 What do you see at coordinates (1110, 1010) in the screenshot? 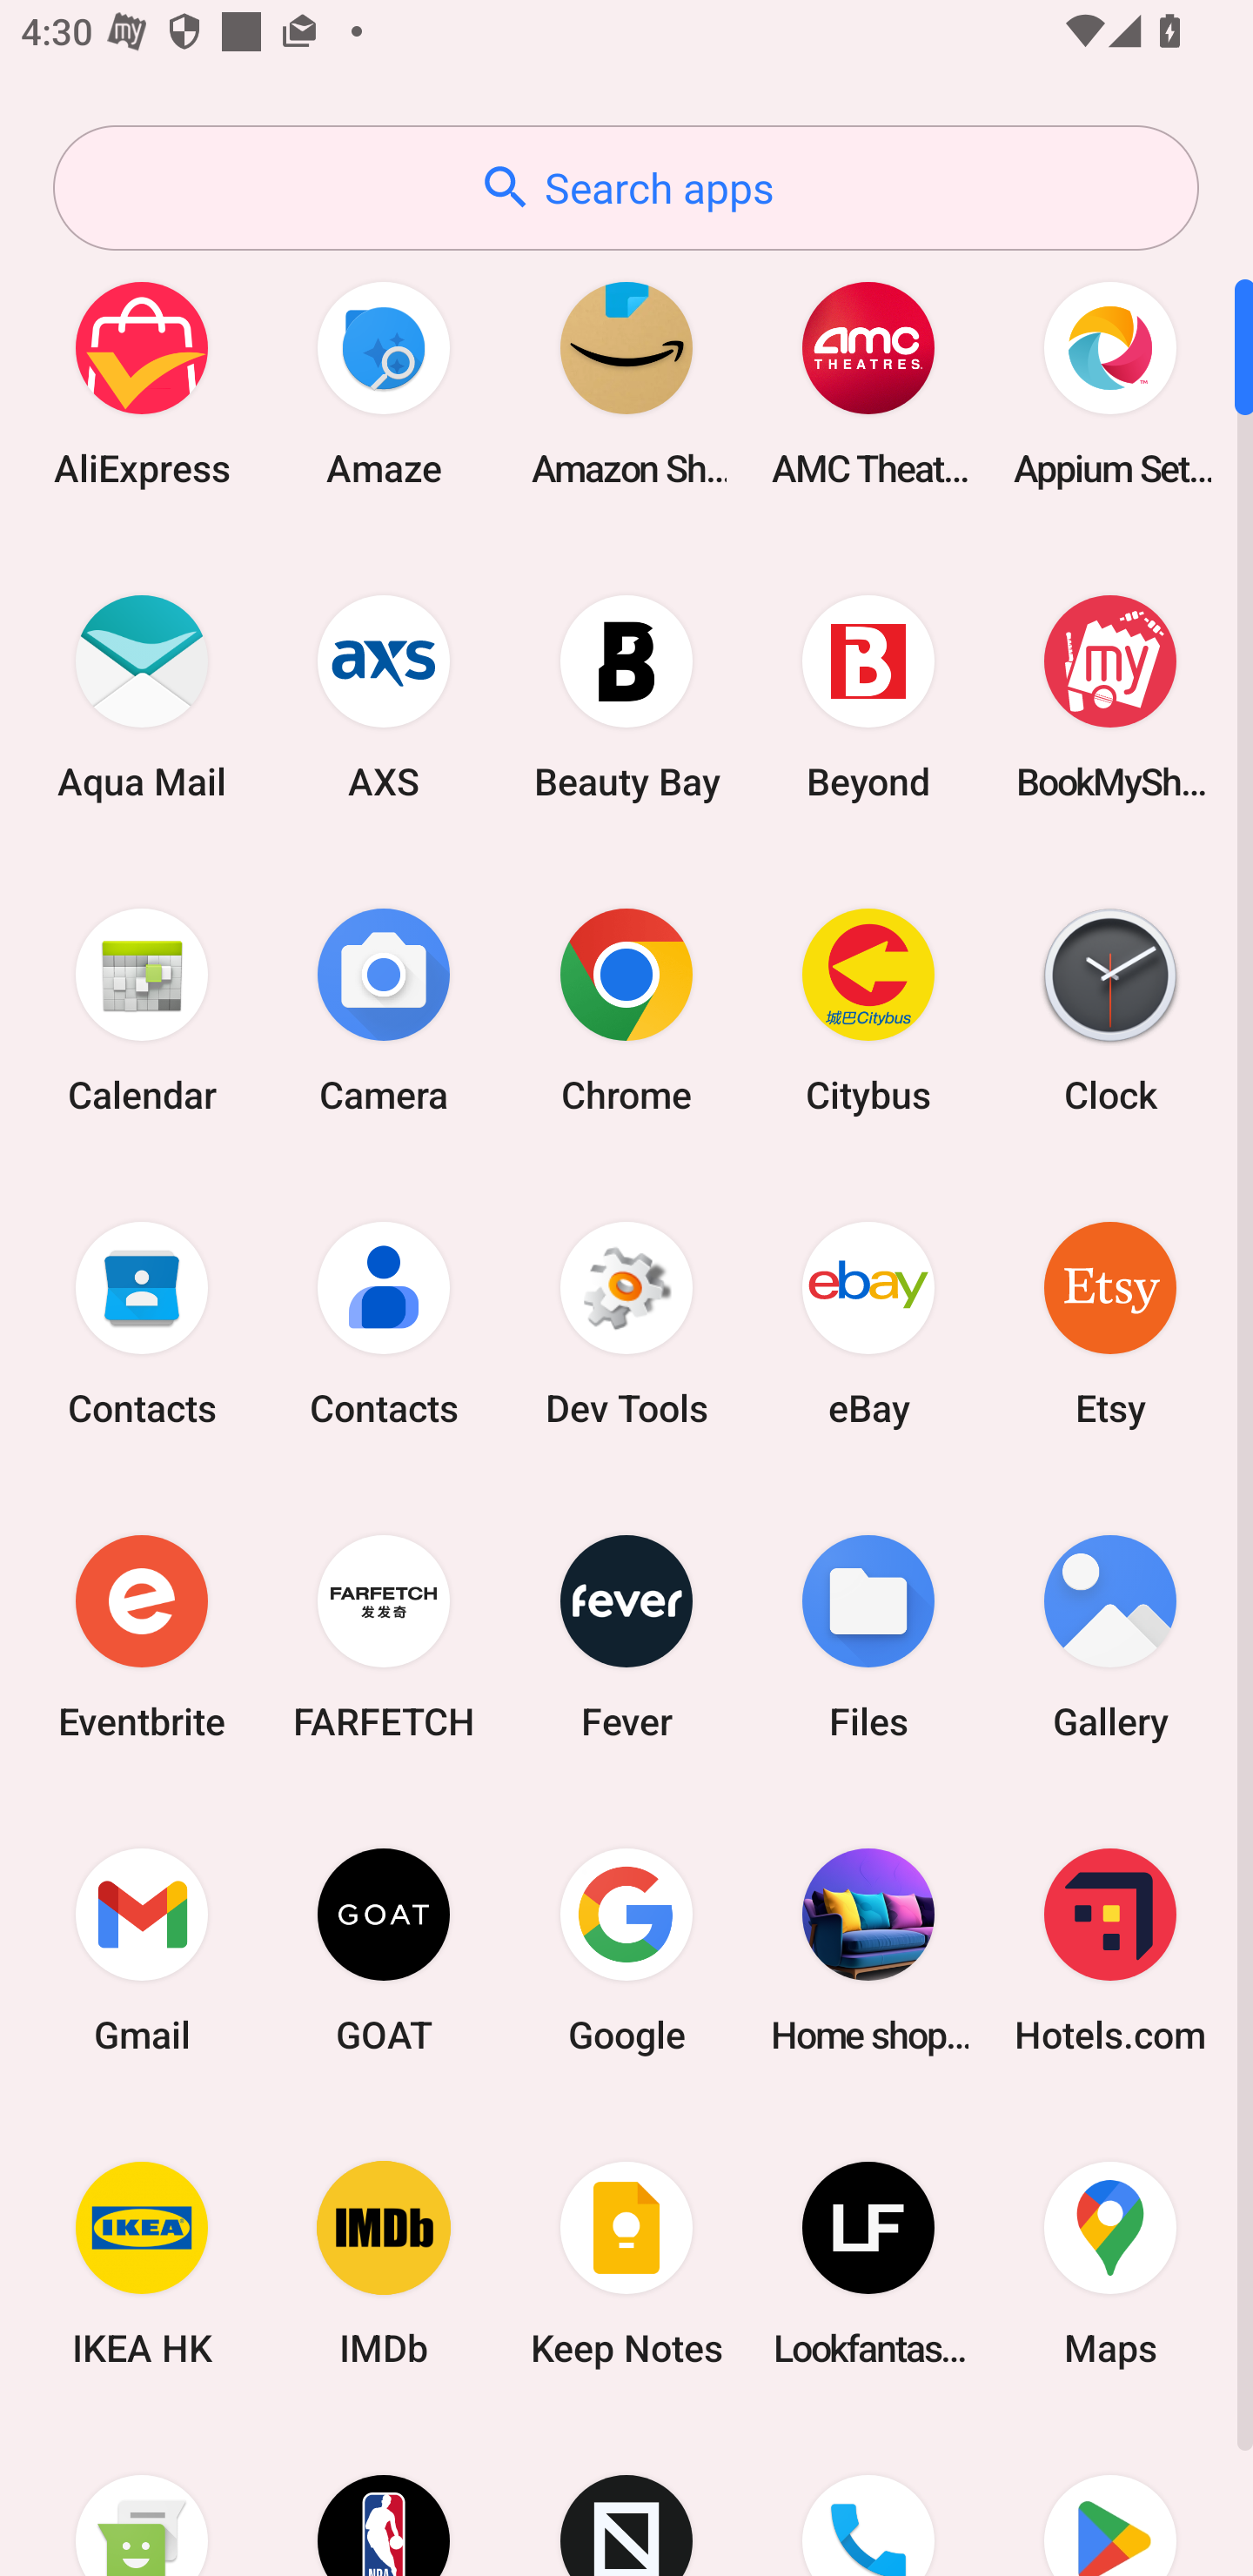
I see `Clock` at bounding box center [1110, 1010].